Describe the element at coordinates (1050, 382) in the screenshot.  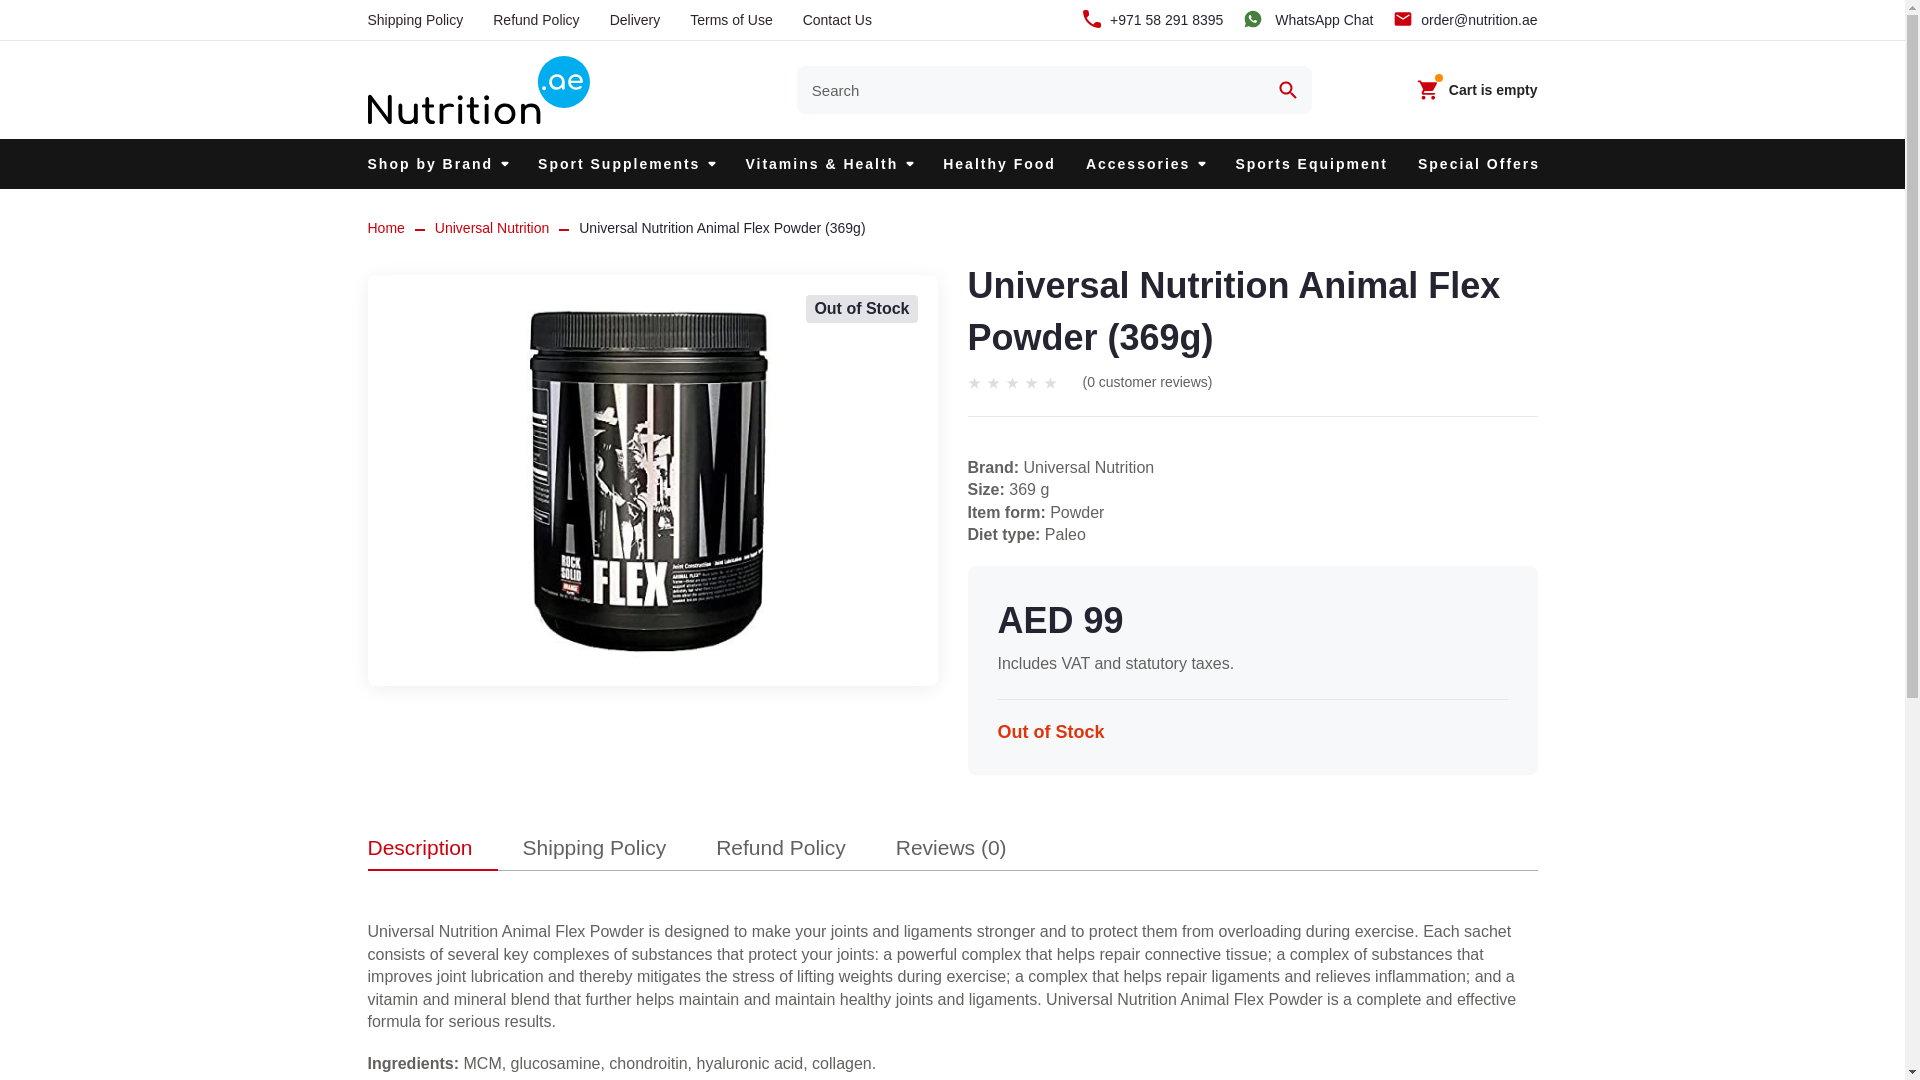
I see `5` at that location.